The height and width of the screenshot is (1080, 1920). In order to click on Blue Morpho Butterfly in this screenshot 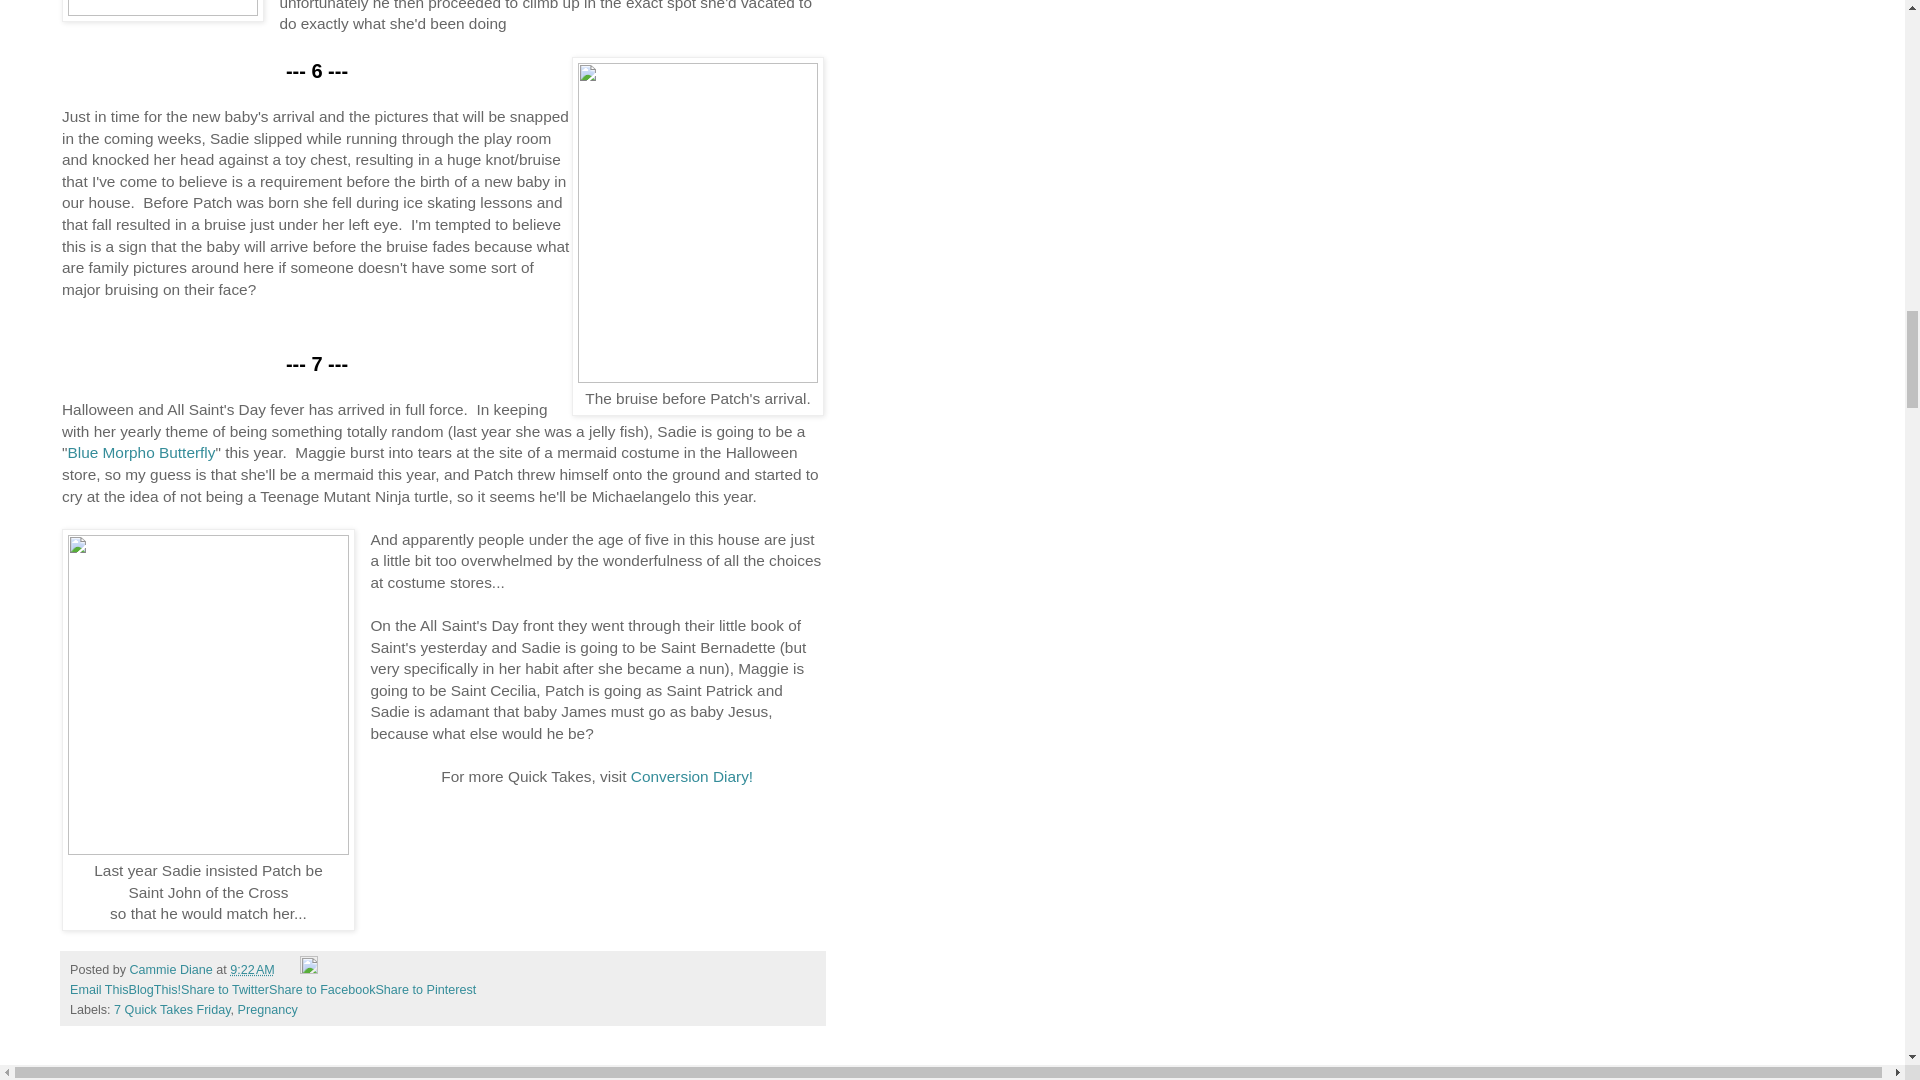, I will do `click(141, 452)`.